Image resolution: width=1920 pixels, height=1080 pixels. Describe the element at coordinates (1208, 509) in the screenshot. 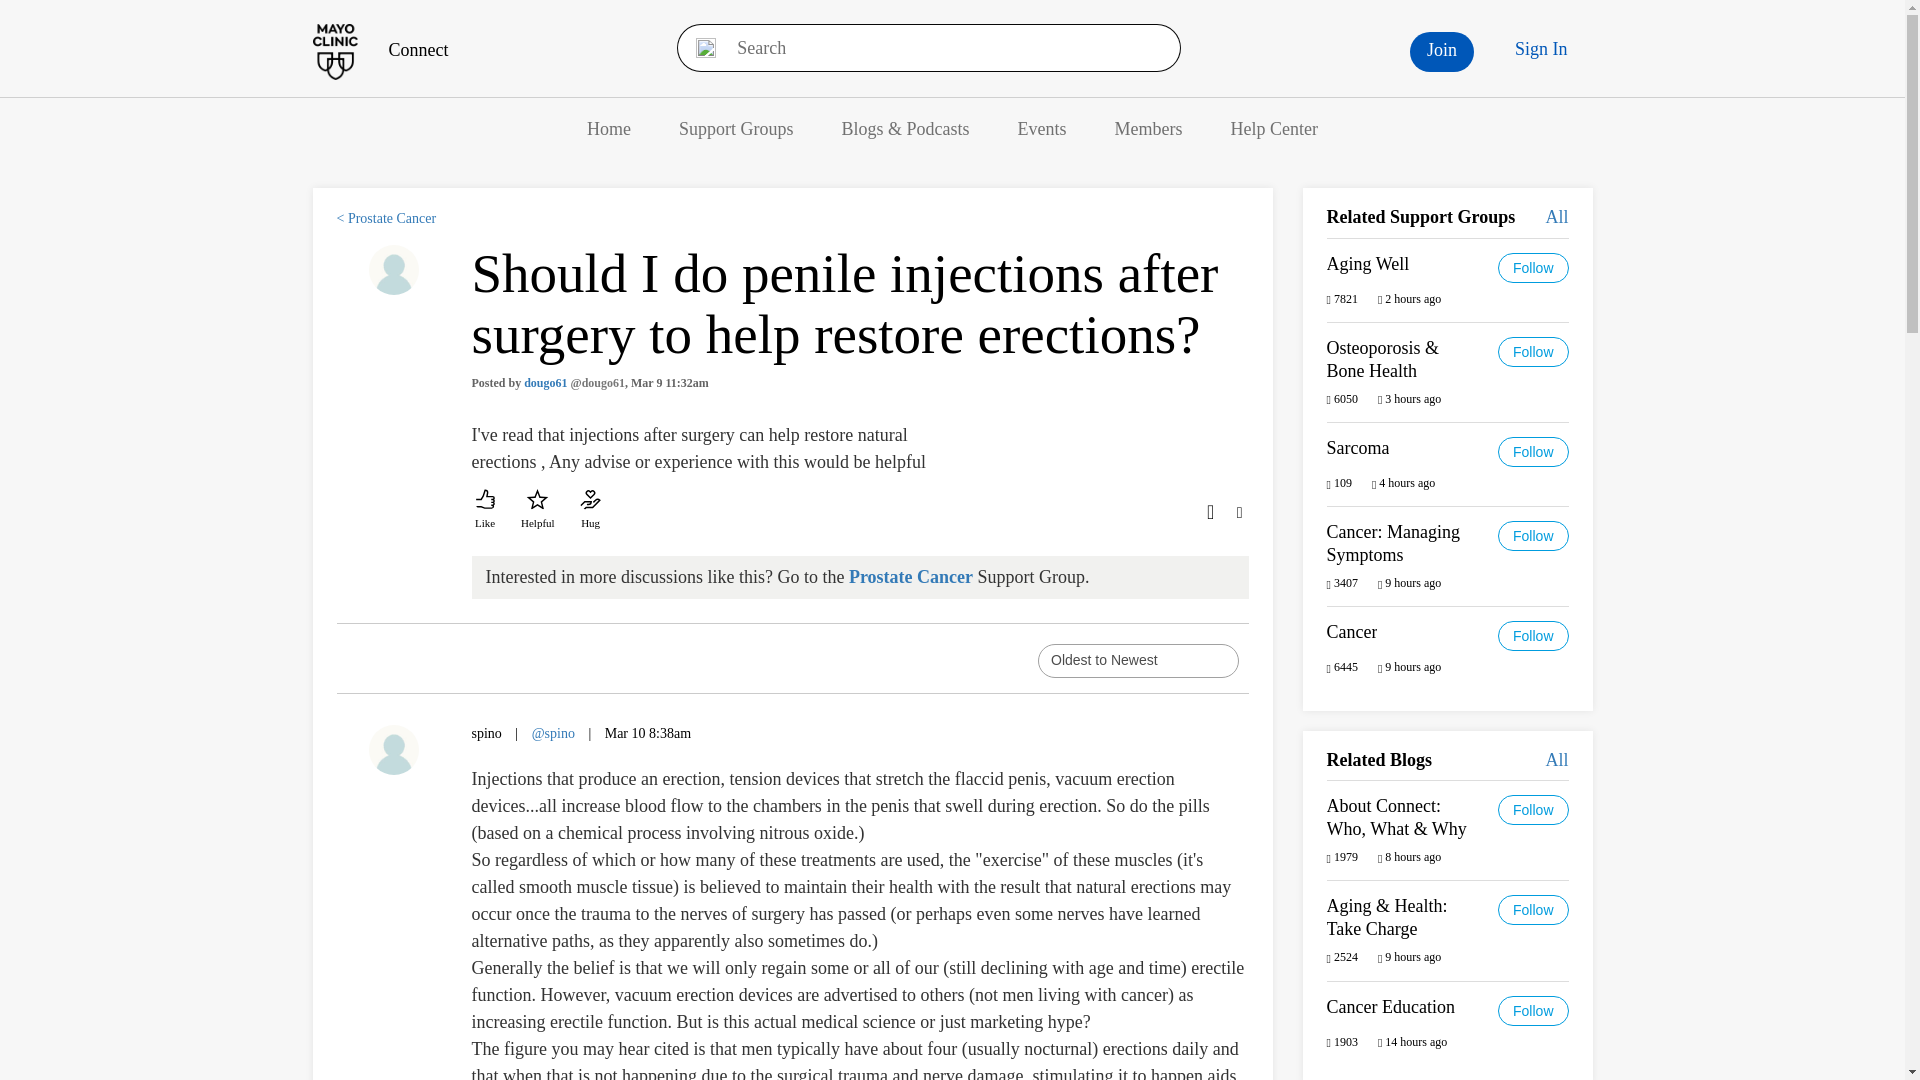

I see `Manage notification settings for this discussion` at that location.